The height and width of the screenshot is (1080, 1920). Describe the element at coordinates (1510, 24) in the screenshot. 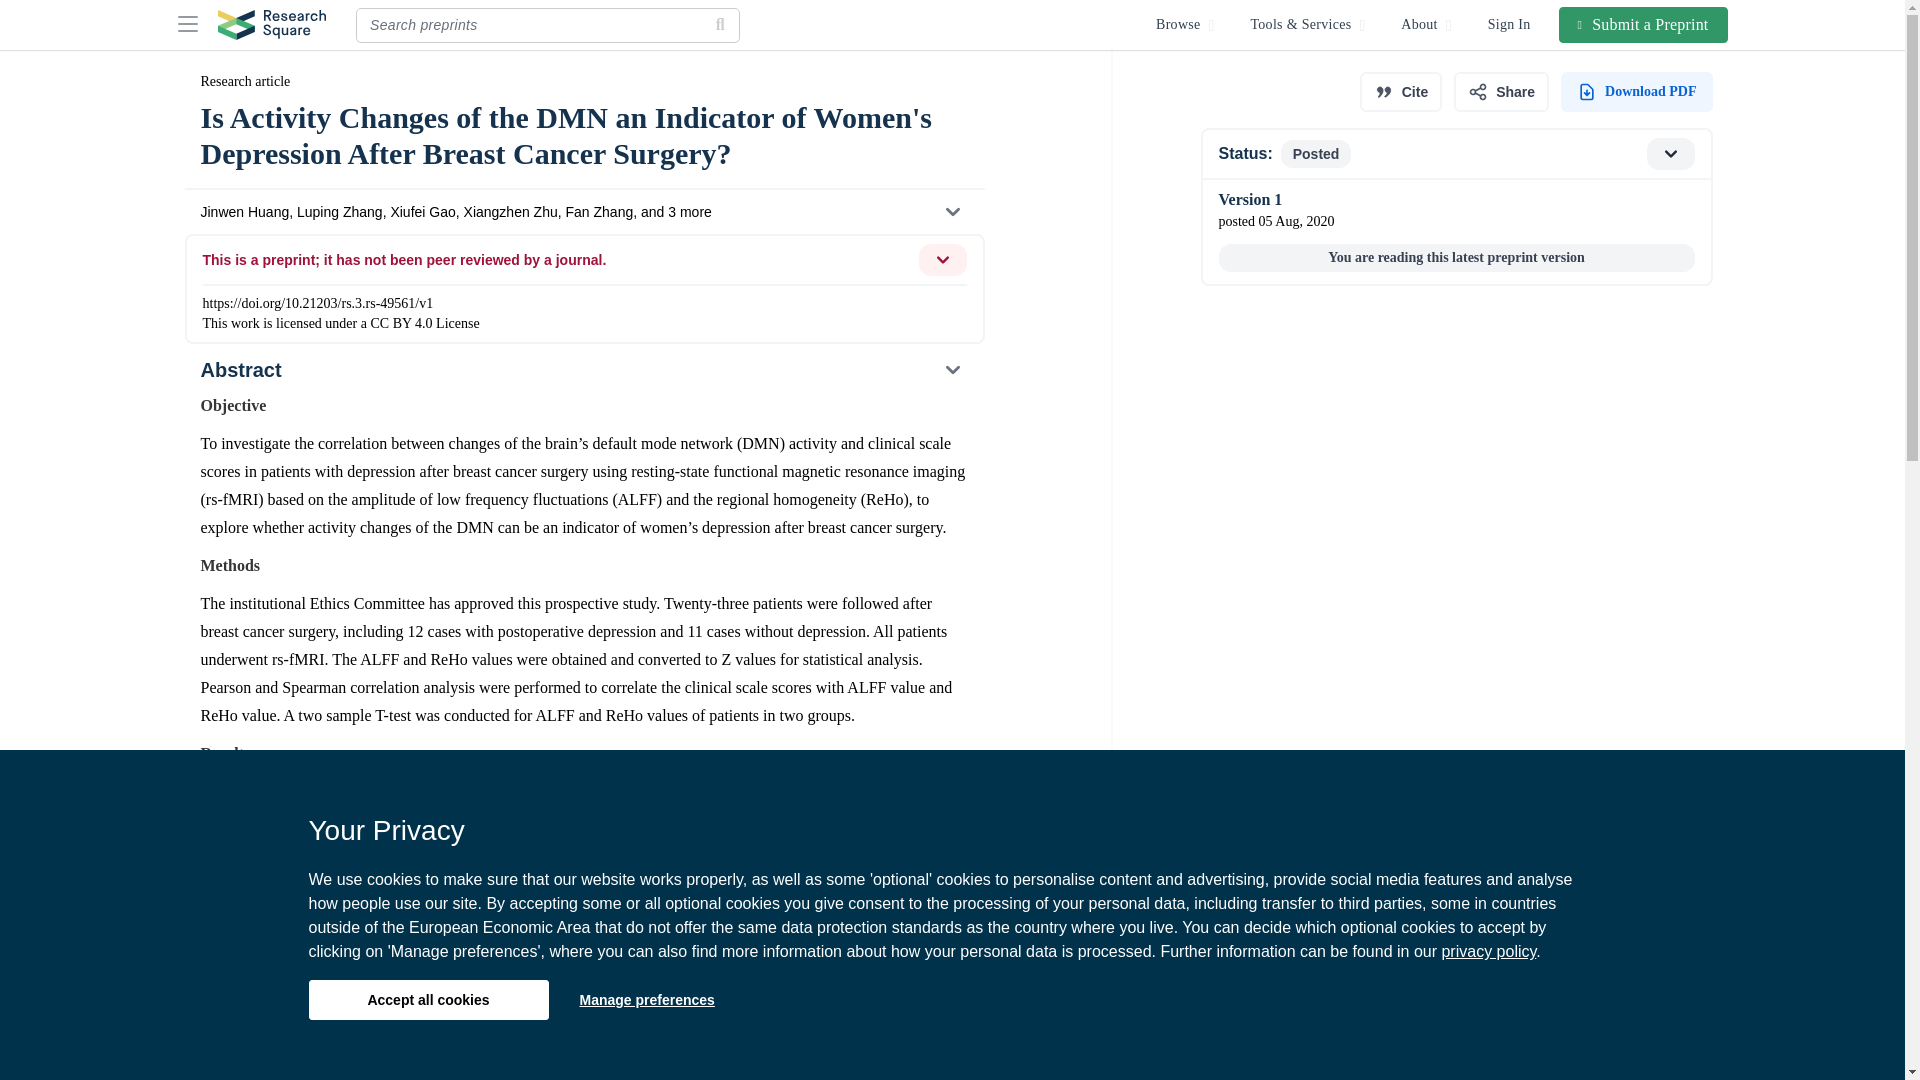

I see `Sign In` at that location.